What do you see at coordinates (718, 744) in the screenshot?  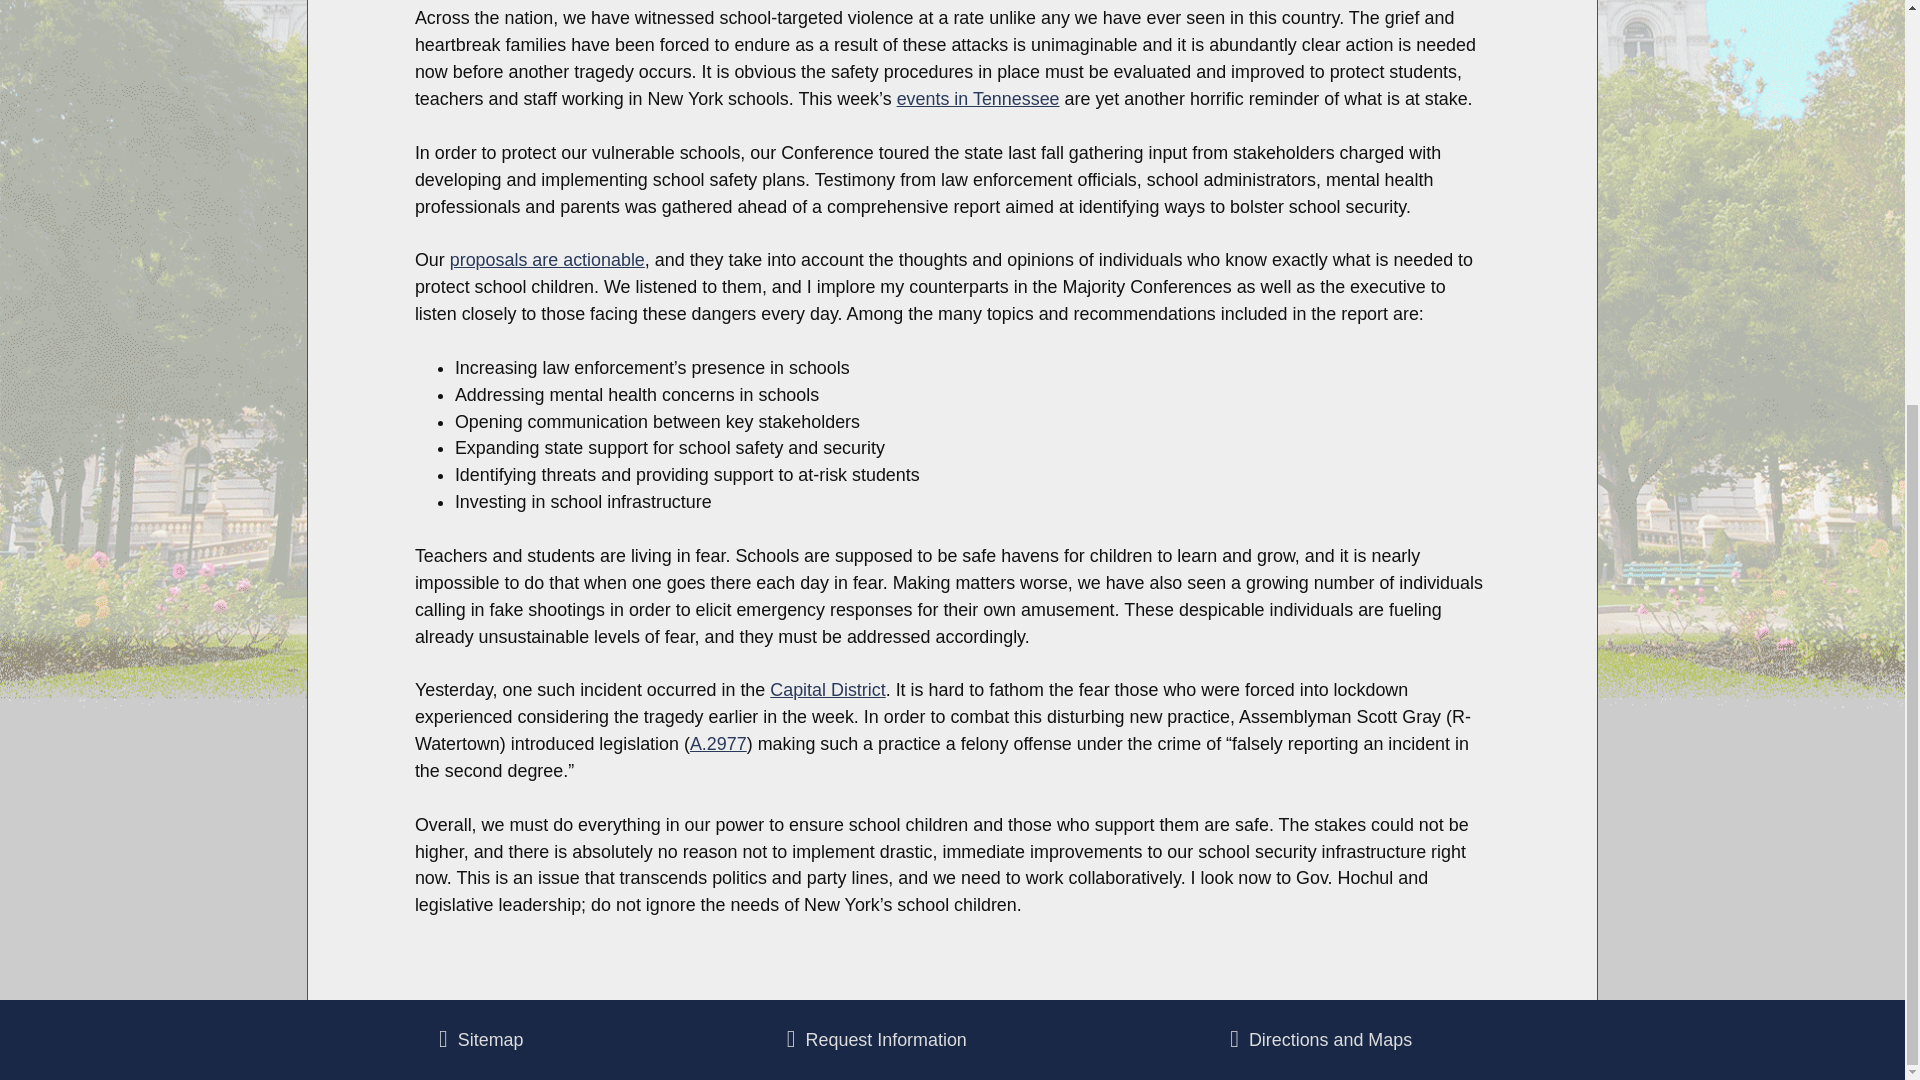 I see `A.2977` at bounding box center [718, 744].